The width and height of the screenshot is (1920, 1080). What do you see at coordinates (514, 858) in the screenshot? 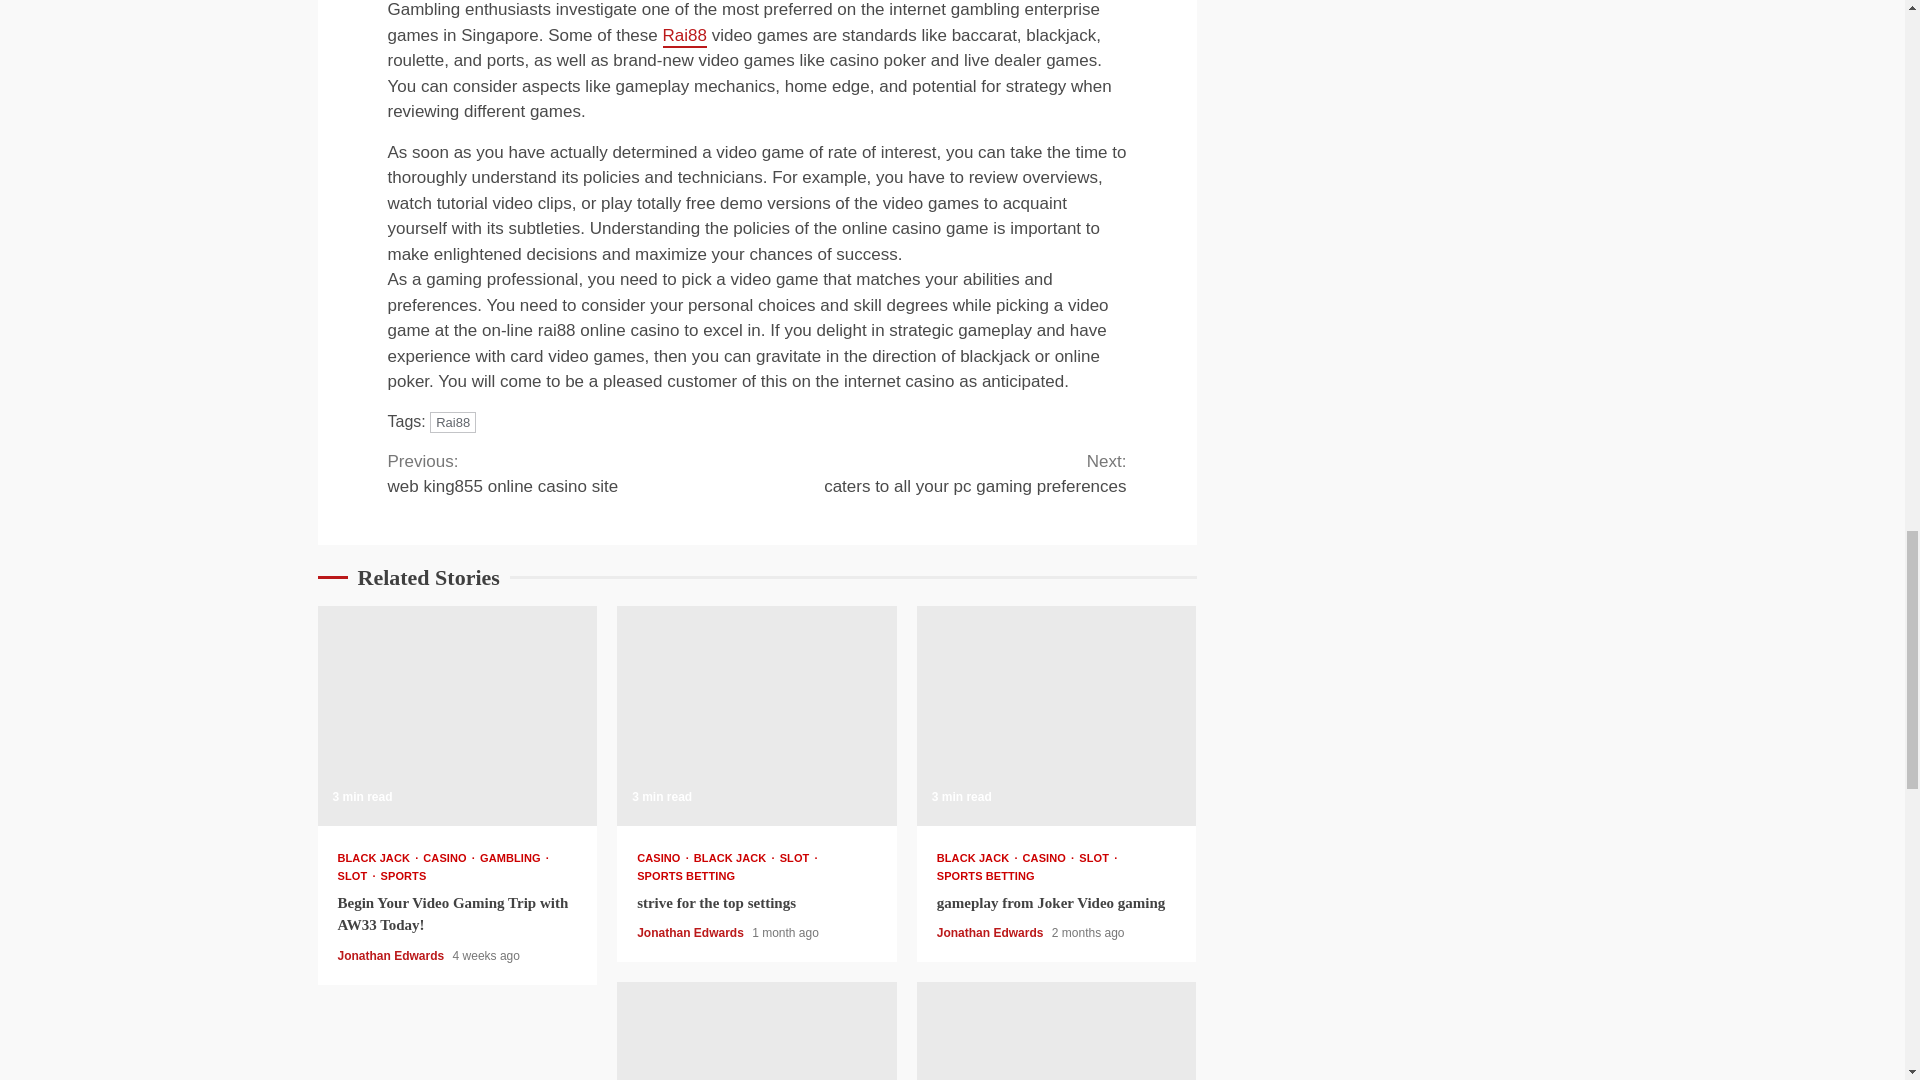
I see `SLOT` at bounding box center [514, 858].